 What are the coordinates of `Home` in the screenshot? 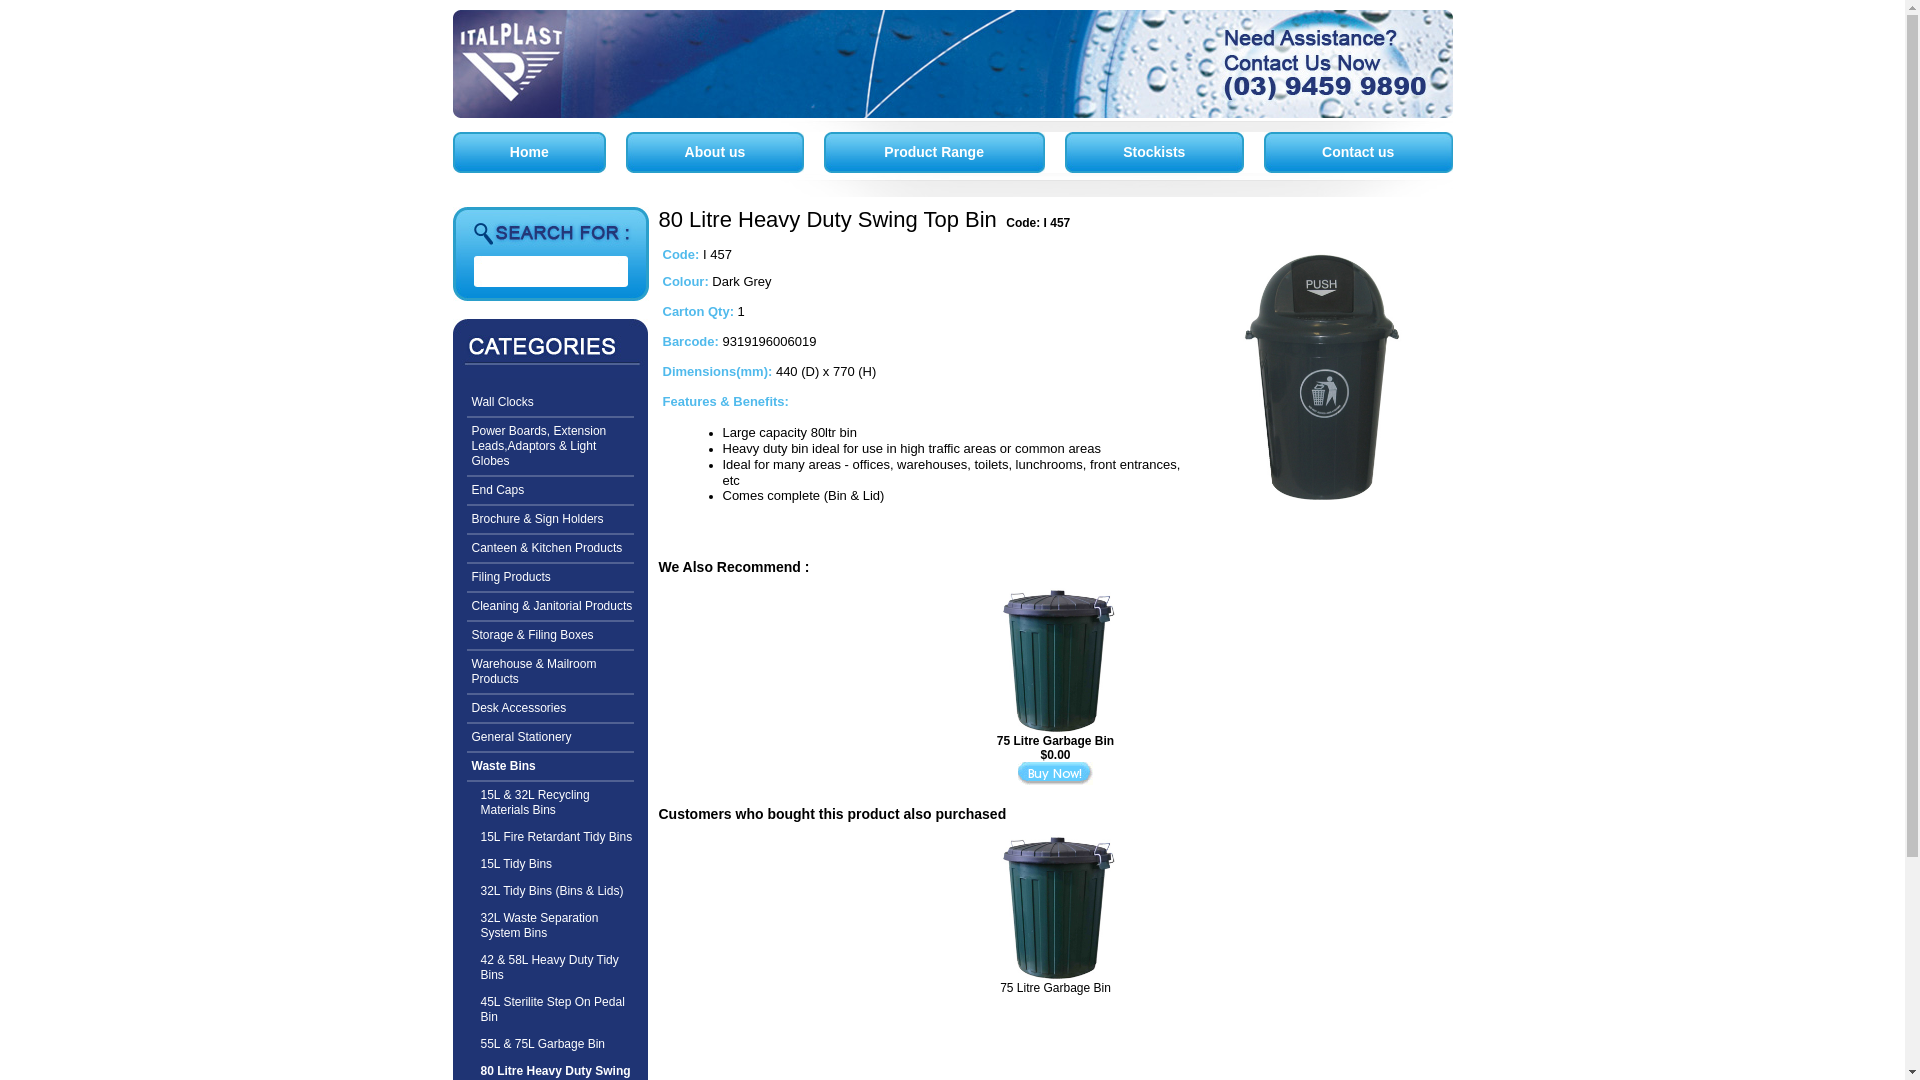 It's located at (538, 152).